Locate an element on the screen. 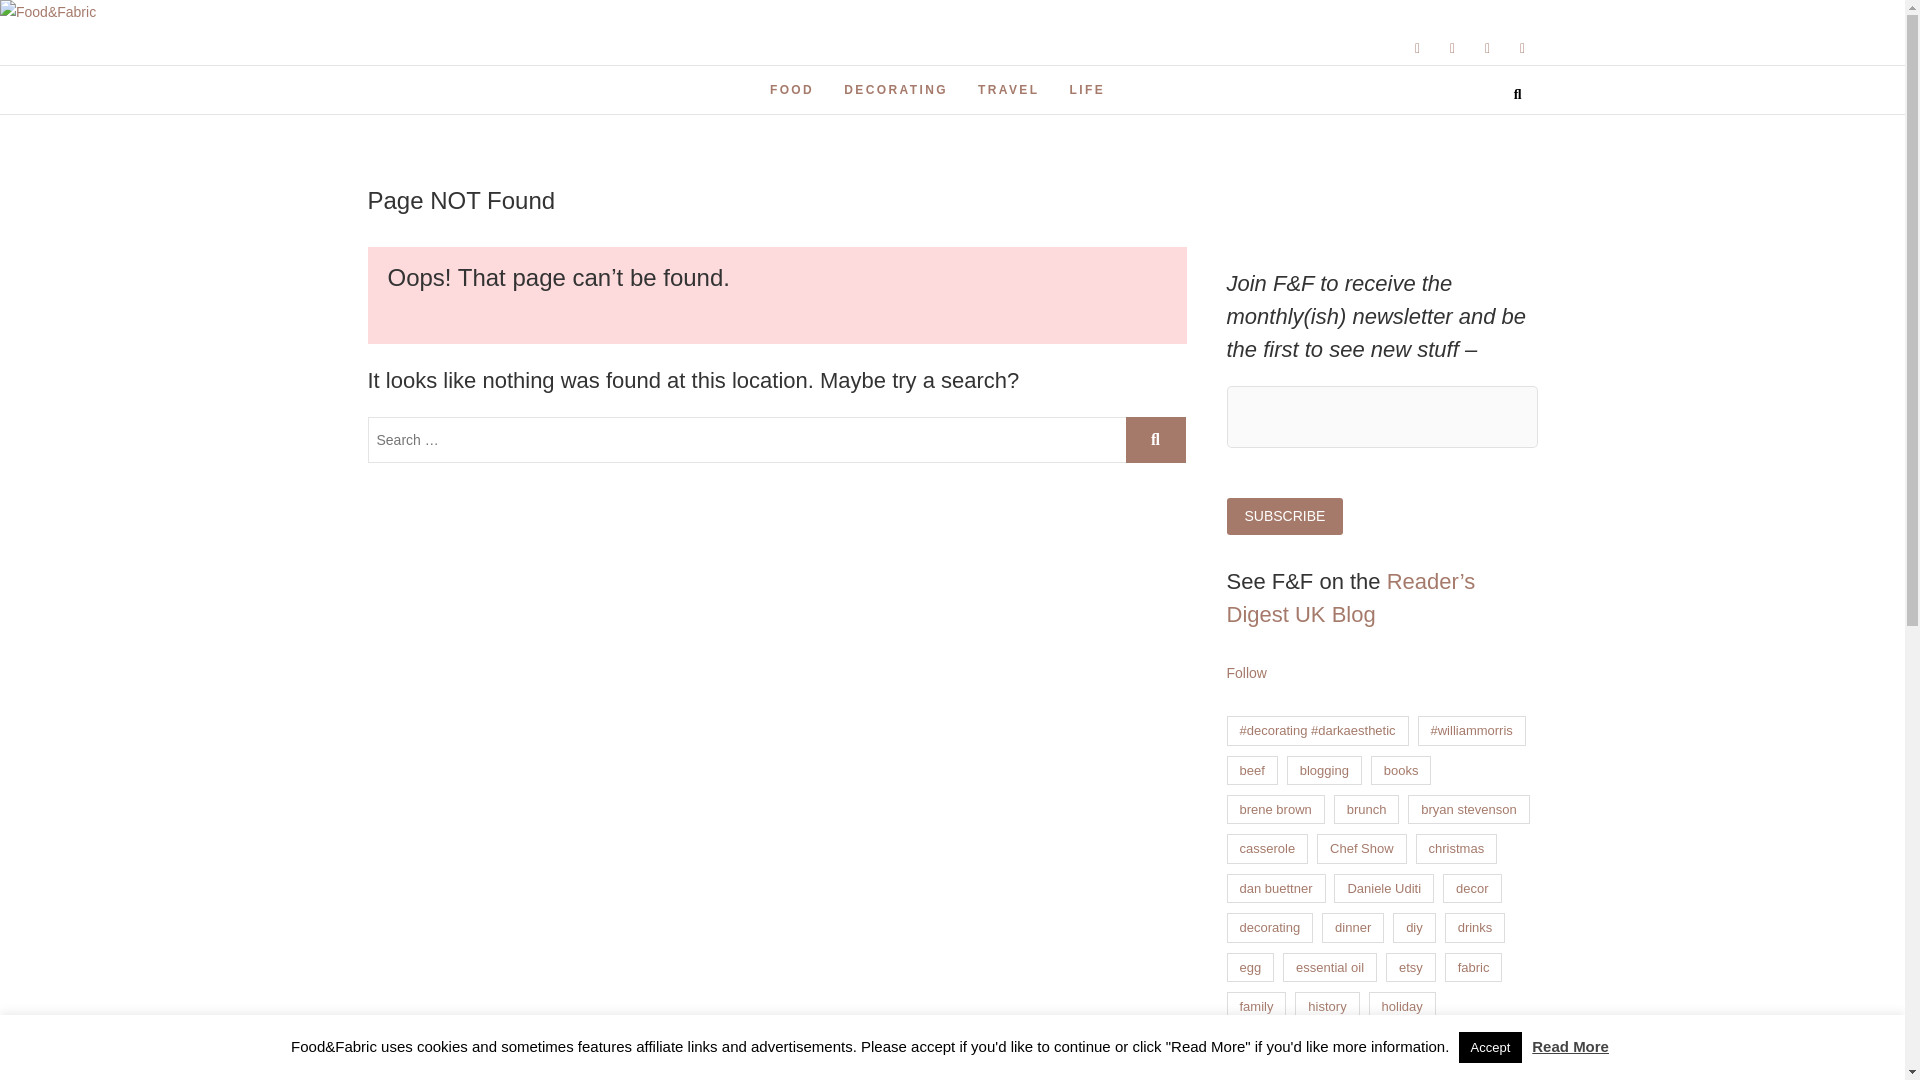  fabric is located at coordinates (1474, 966).